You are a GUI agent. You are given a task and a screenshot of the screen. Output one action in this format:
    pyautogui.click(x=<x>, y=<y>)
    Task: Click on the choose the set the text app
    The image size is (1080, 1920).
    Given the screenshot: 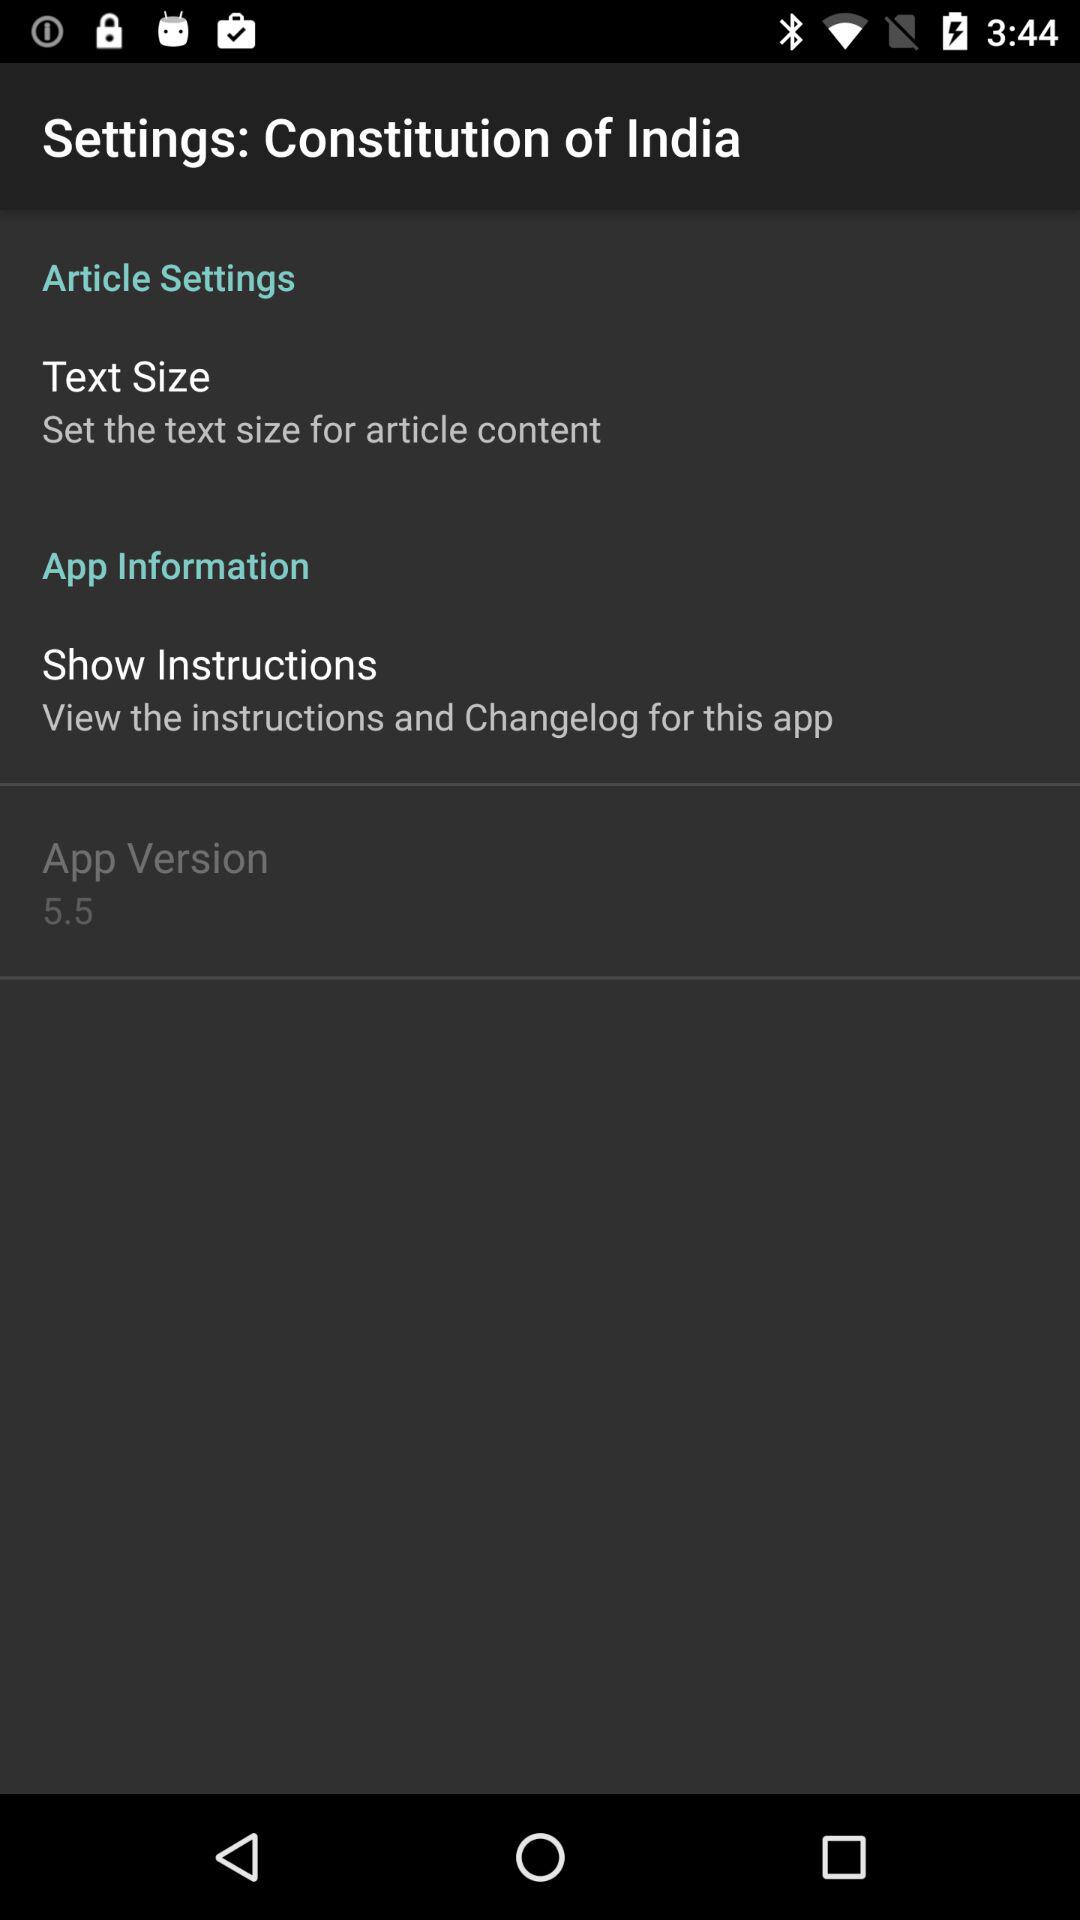 What is the action you would take?
    pyautogui.click(x=322, y=428)
    